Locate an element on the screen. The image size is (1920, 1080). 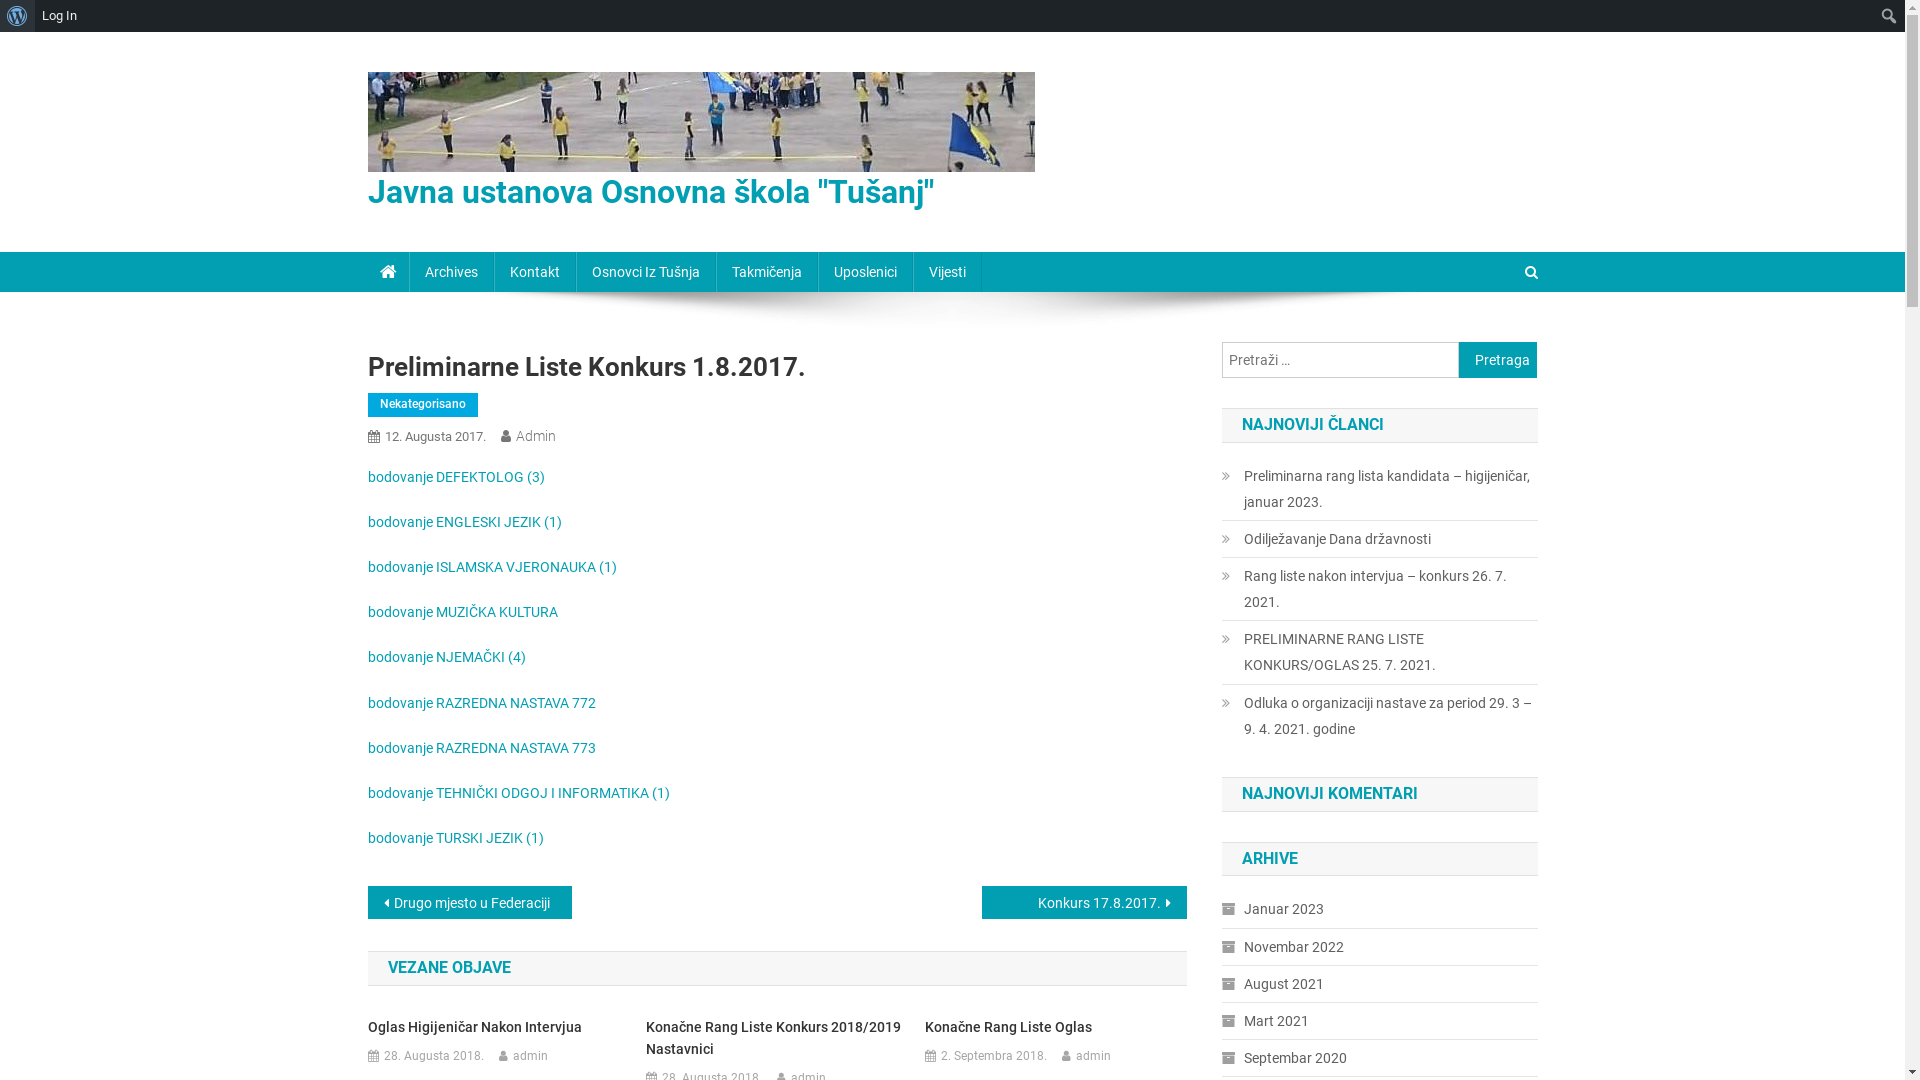
bodovanje ENGLESKI JEZIK (1) is located at coordinates (465, 522).